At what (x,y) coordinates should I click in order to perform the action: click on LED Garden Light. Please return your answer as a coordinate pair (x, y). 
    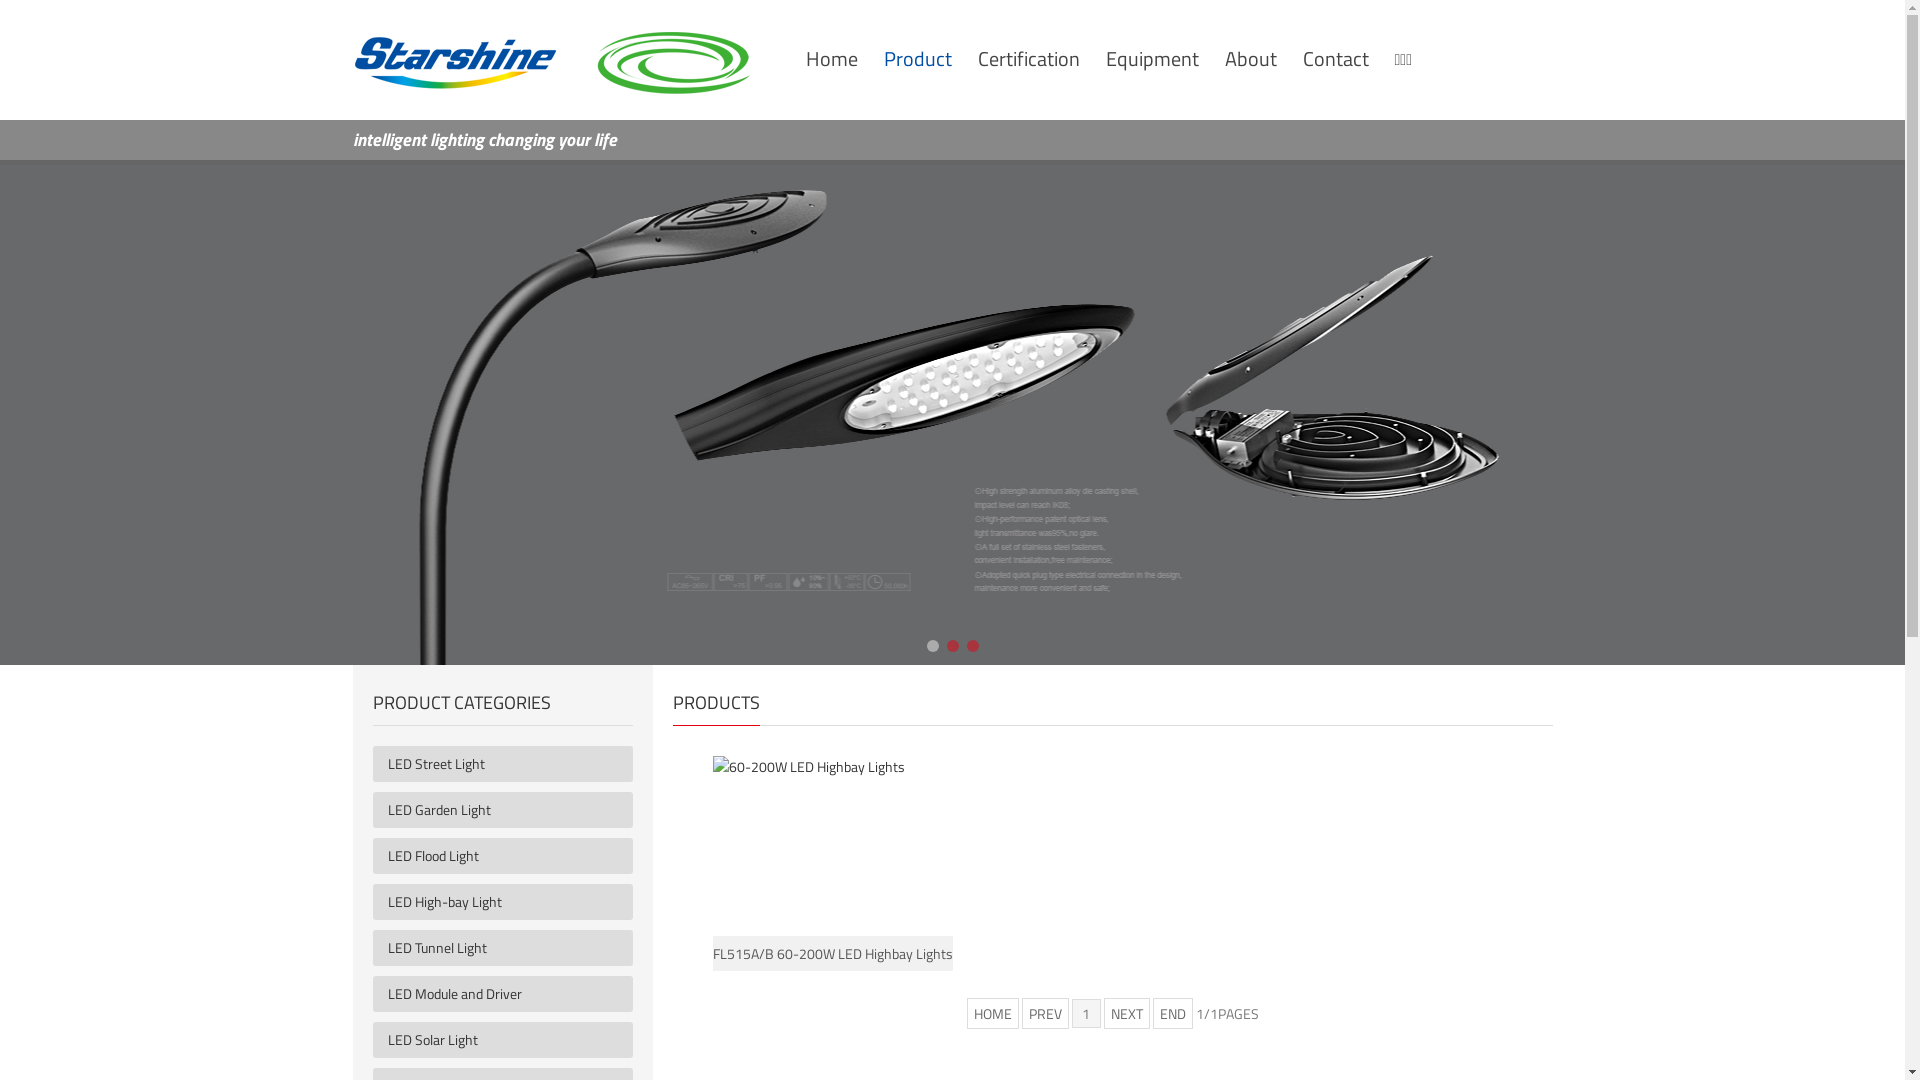
    Looking at the image, I should click on (510, 810).